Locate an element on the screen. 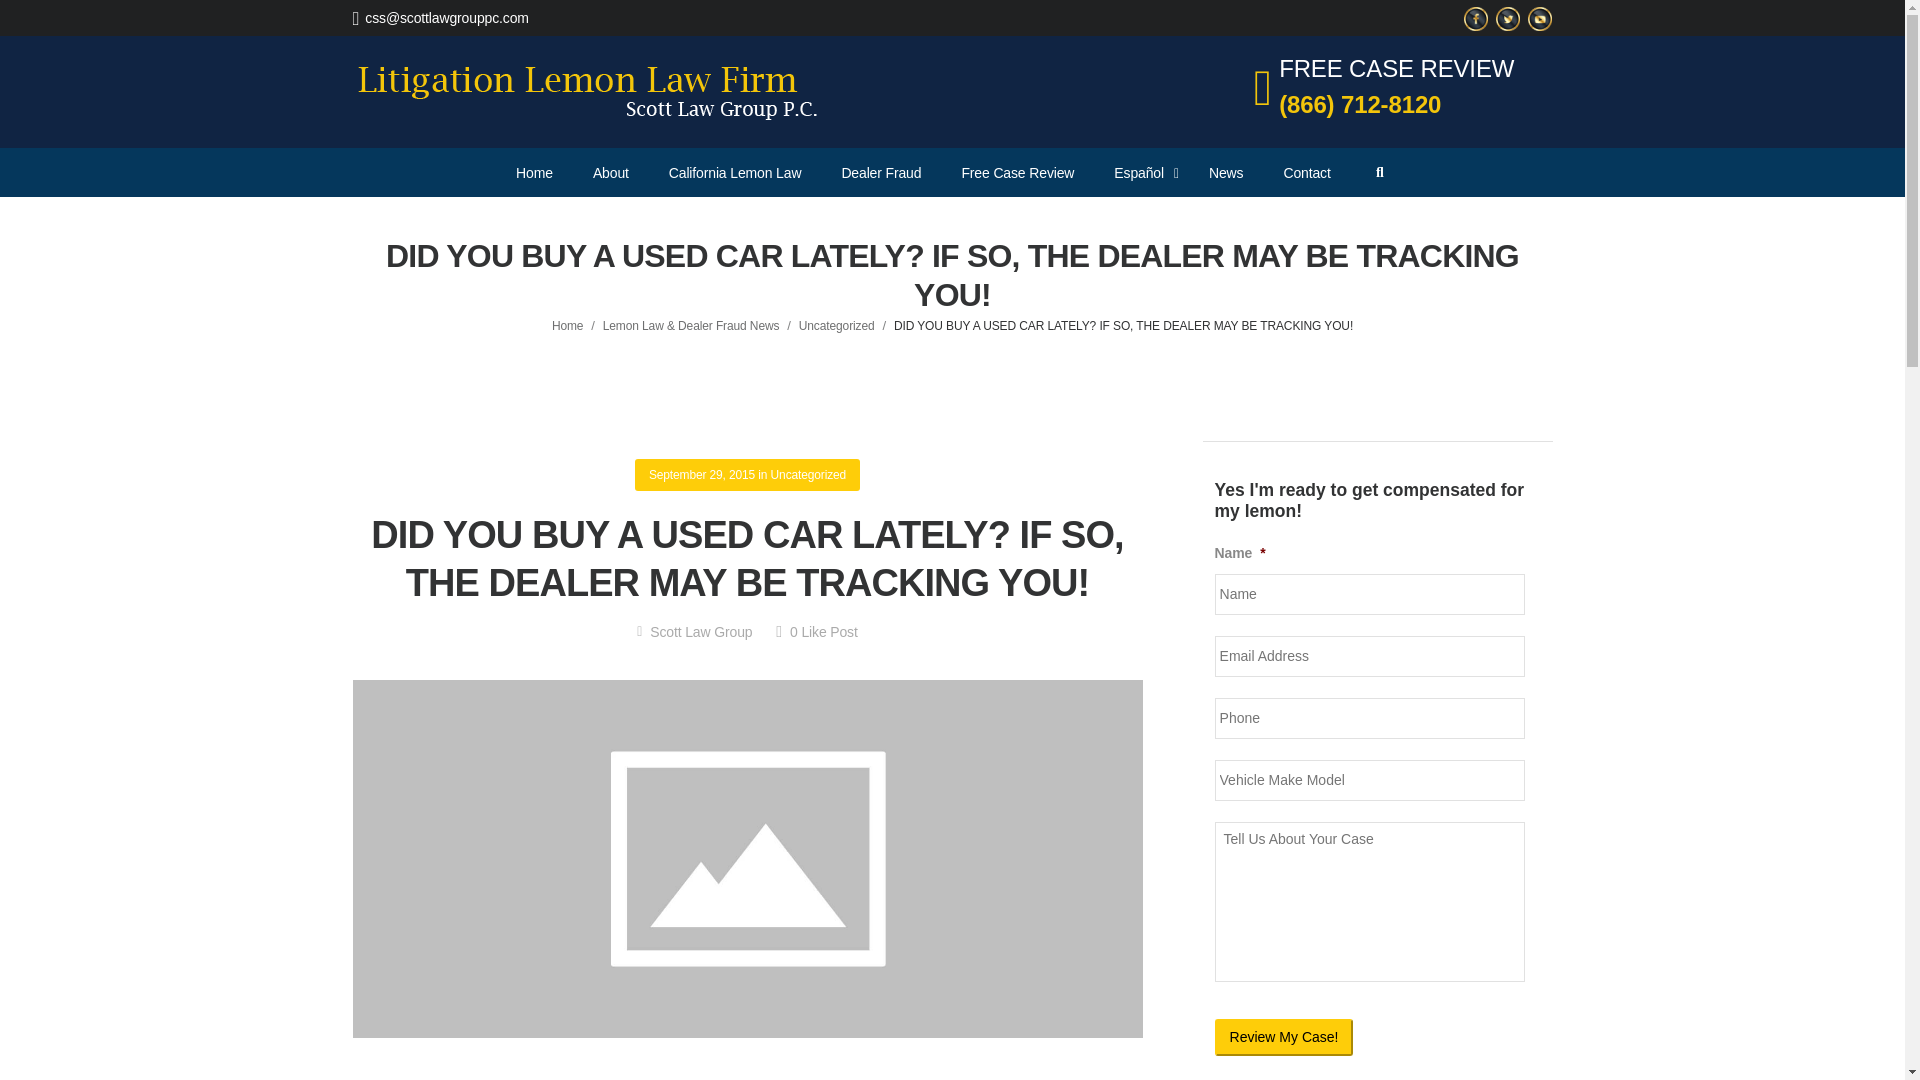 The image size is (1920, 1080). Review My Case! is located at coordinates (1284, 1038).